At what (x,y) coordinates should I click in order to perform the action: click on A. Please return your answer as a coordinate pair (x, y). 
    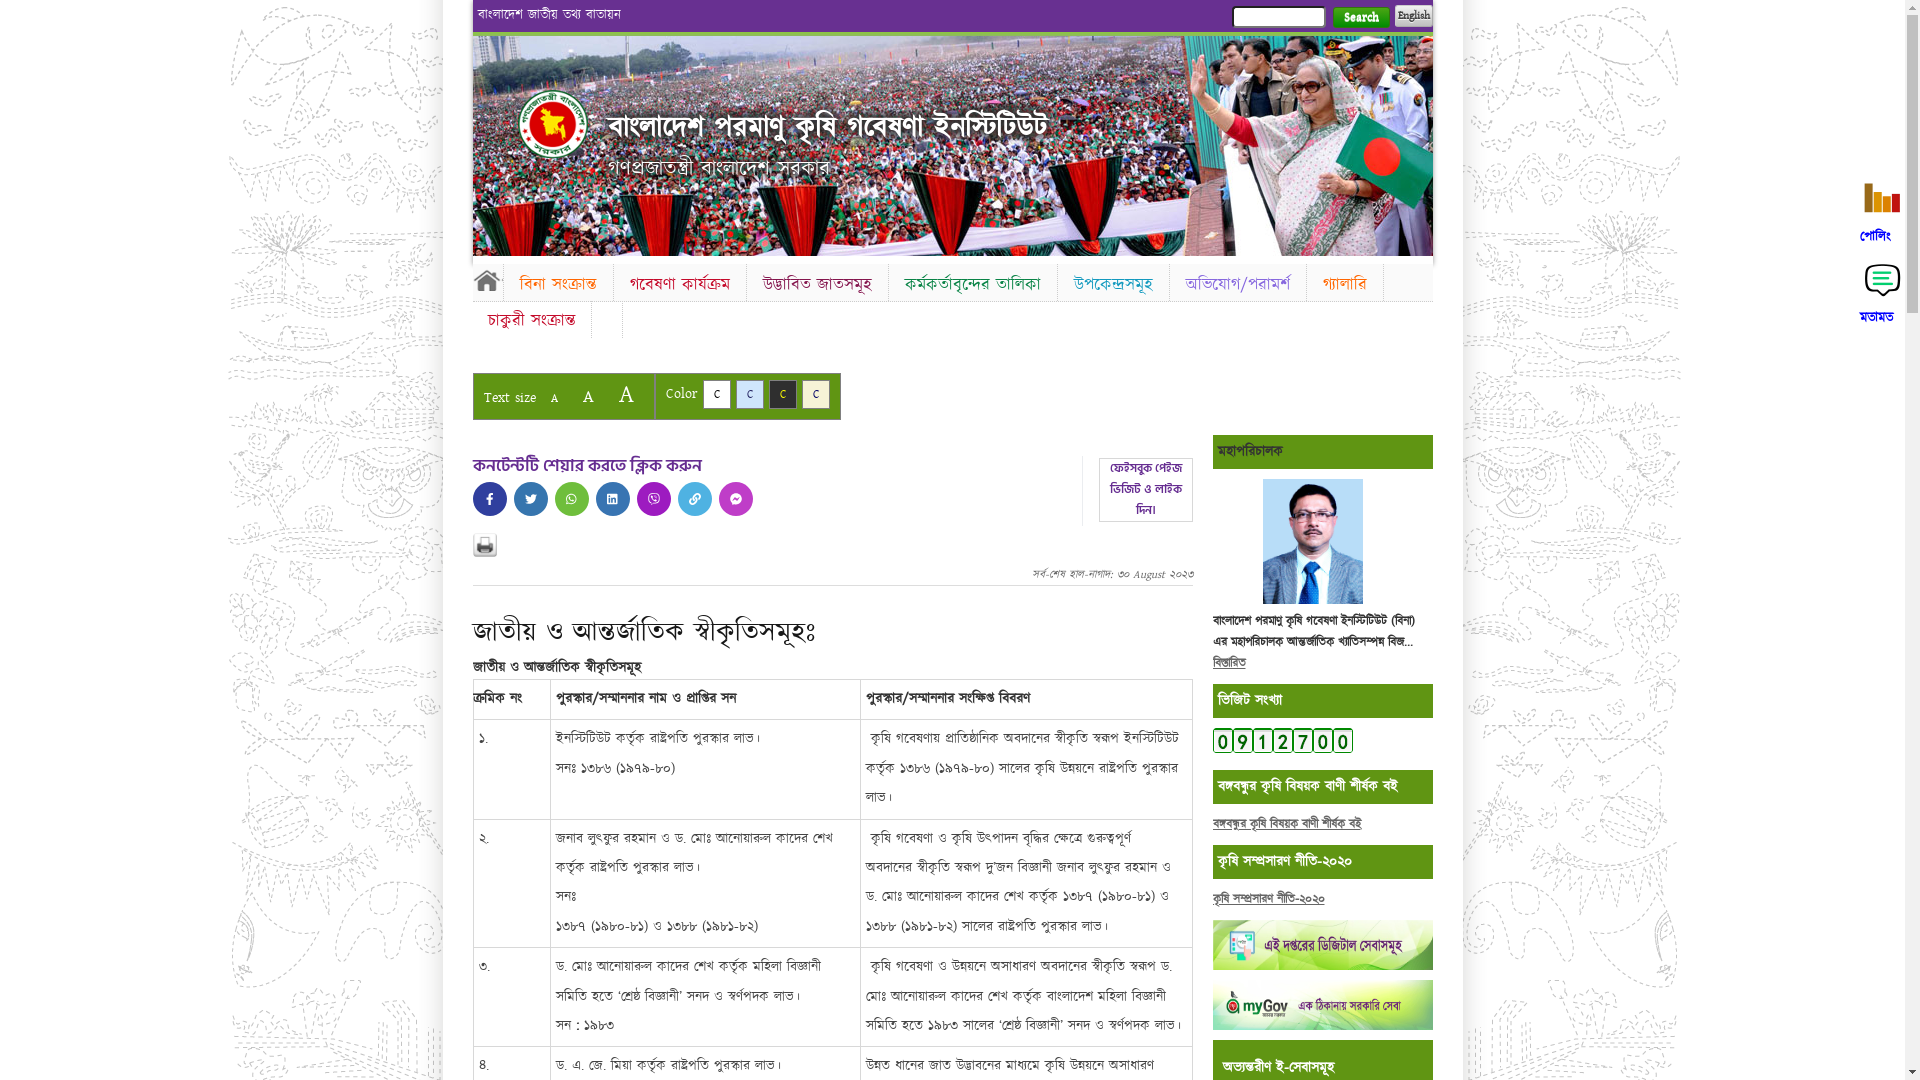
    Looking at the image, I should click on (588, 396).